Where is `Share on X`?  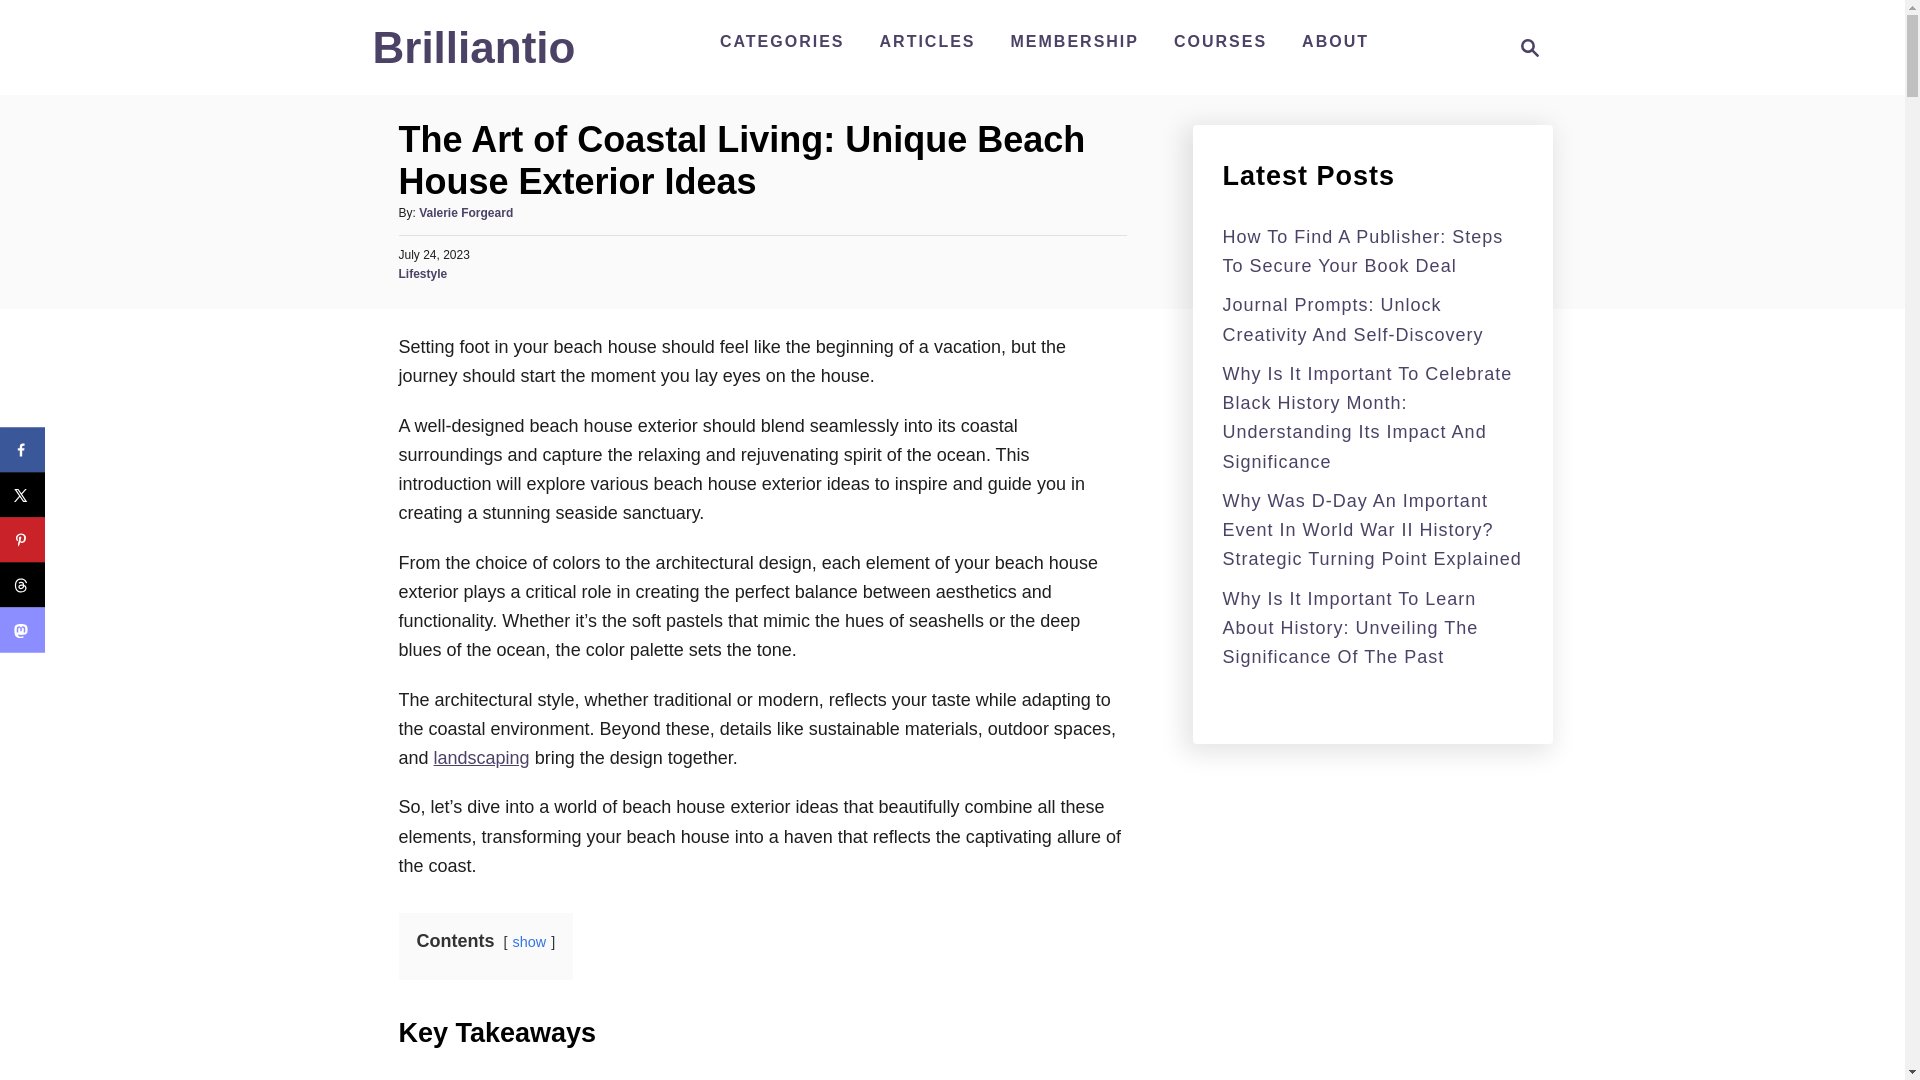 Share on X is located at coordinates (22, 494).